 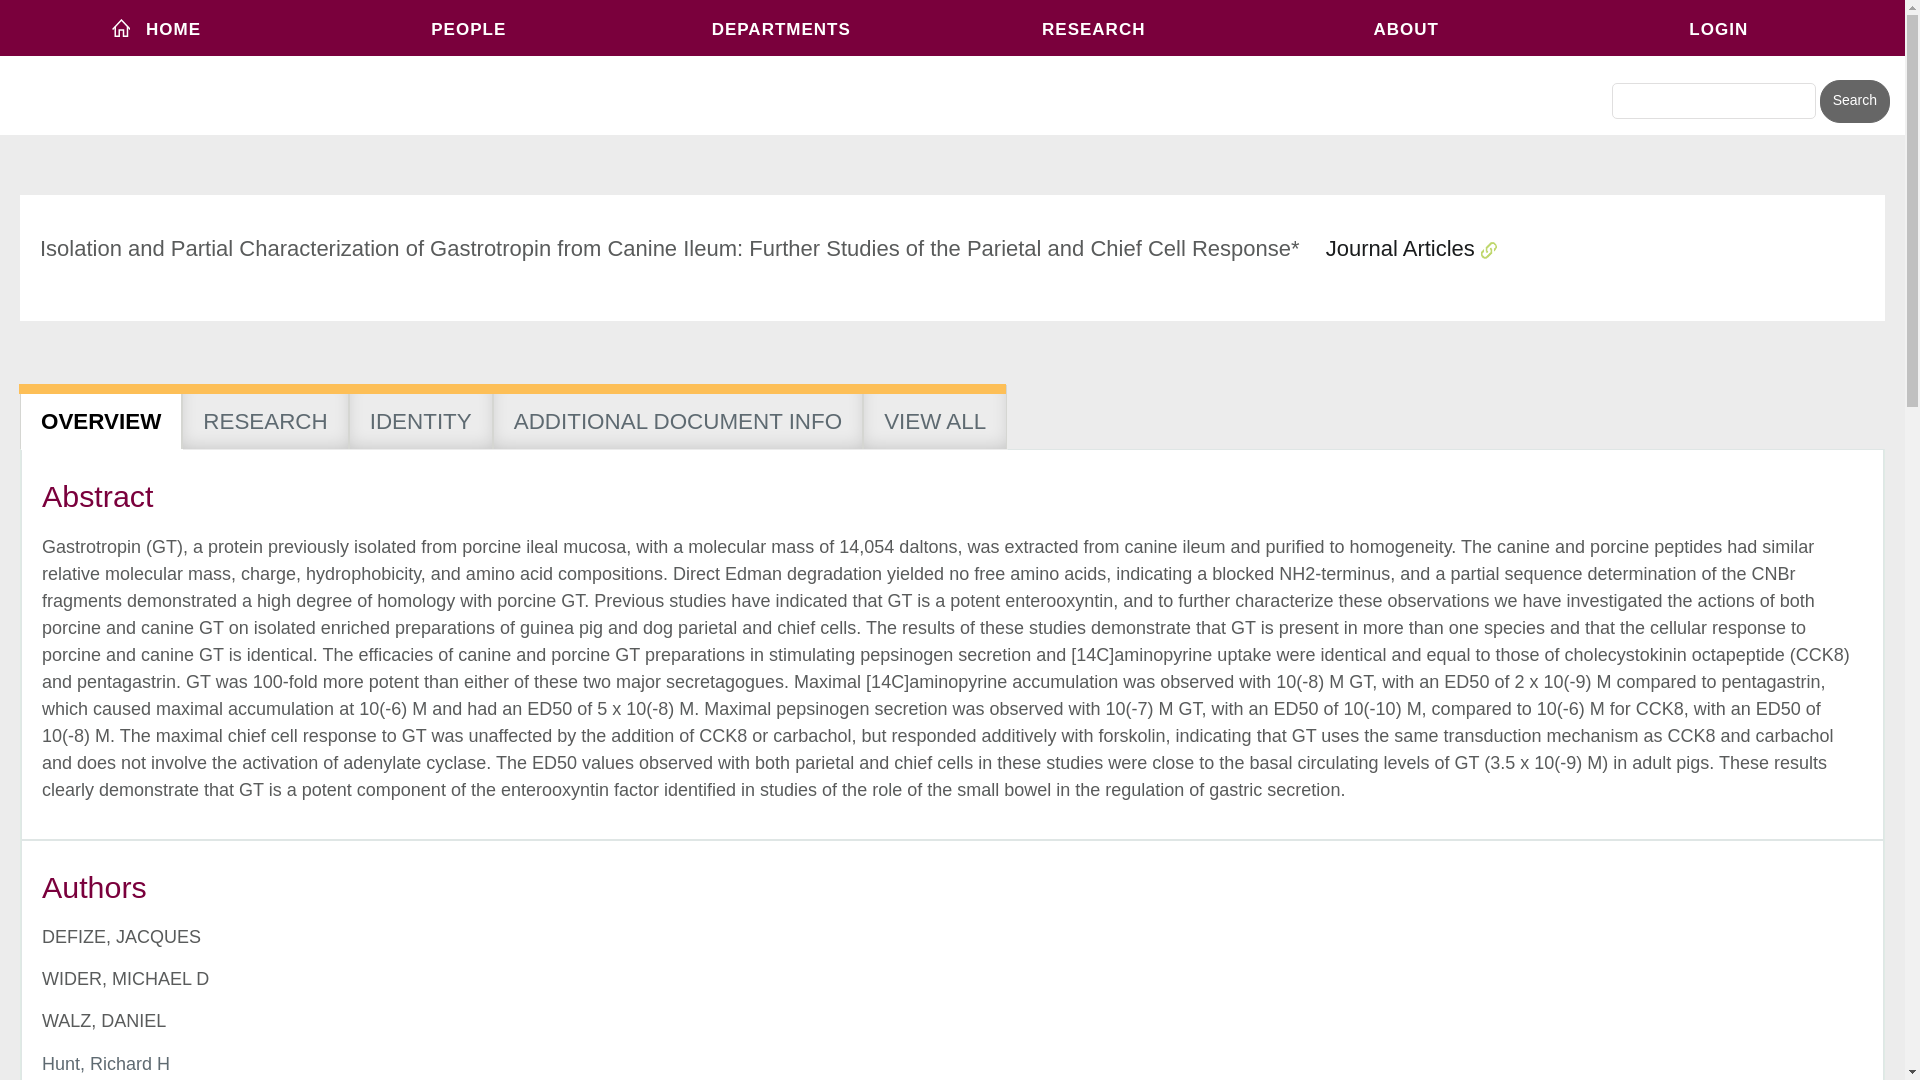 I want to click on LOGIN, so click(x=1719, y=28).